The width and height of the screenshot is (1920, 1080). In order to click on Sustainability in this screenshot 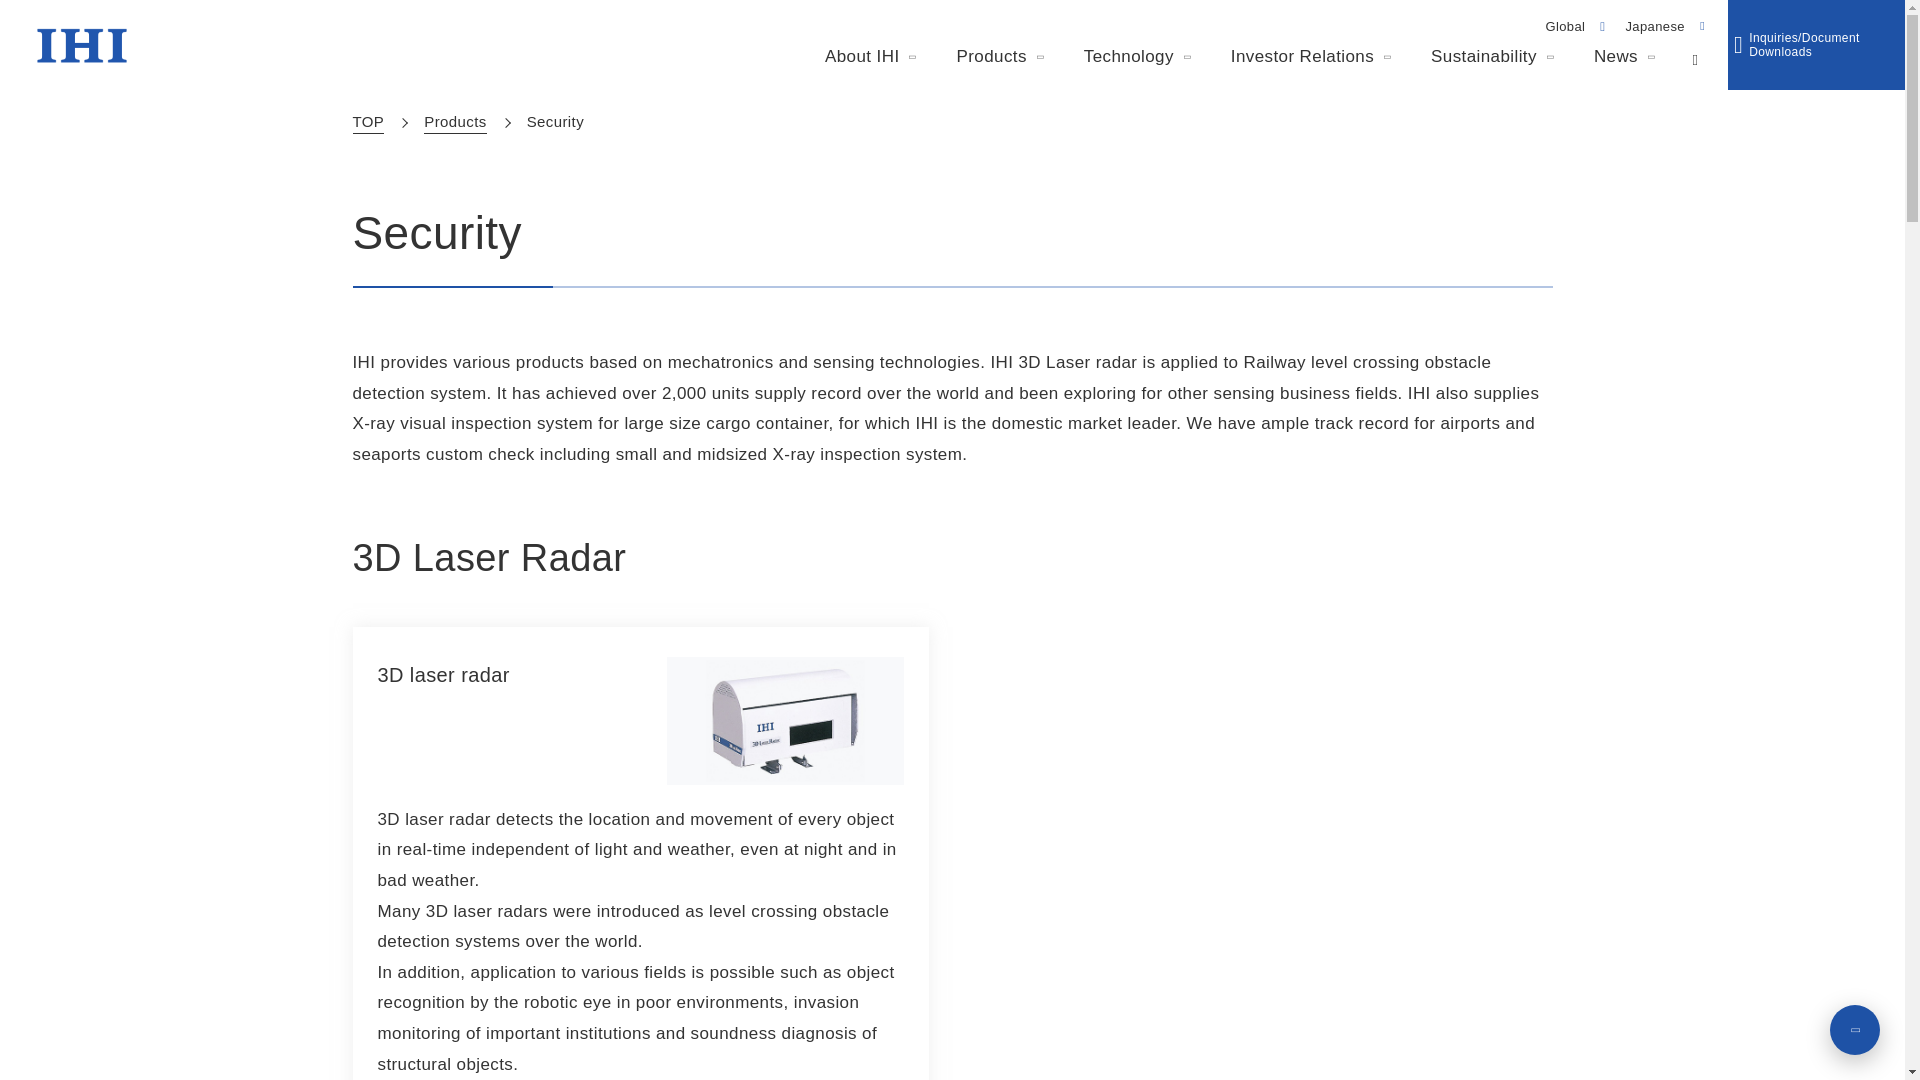, I will do `click(1492, 58)`.